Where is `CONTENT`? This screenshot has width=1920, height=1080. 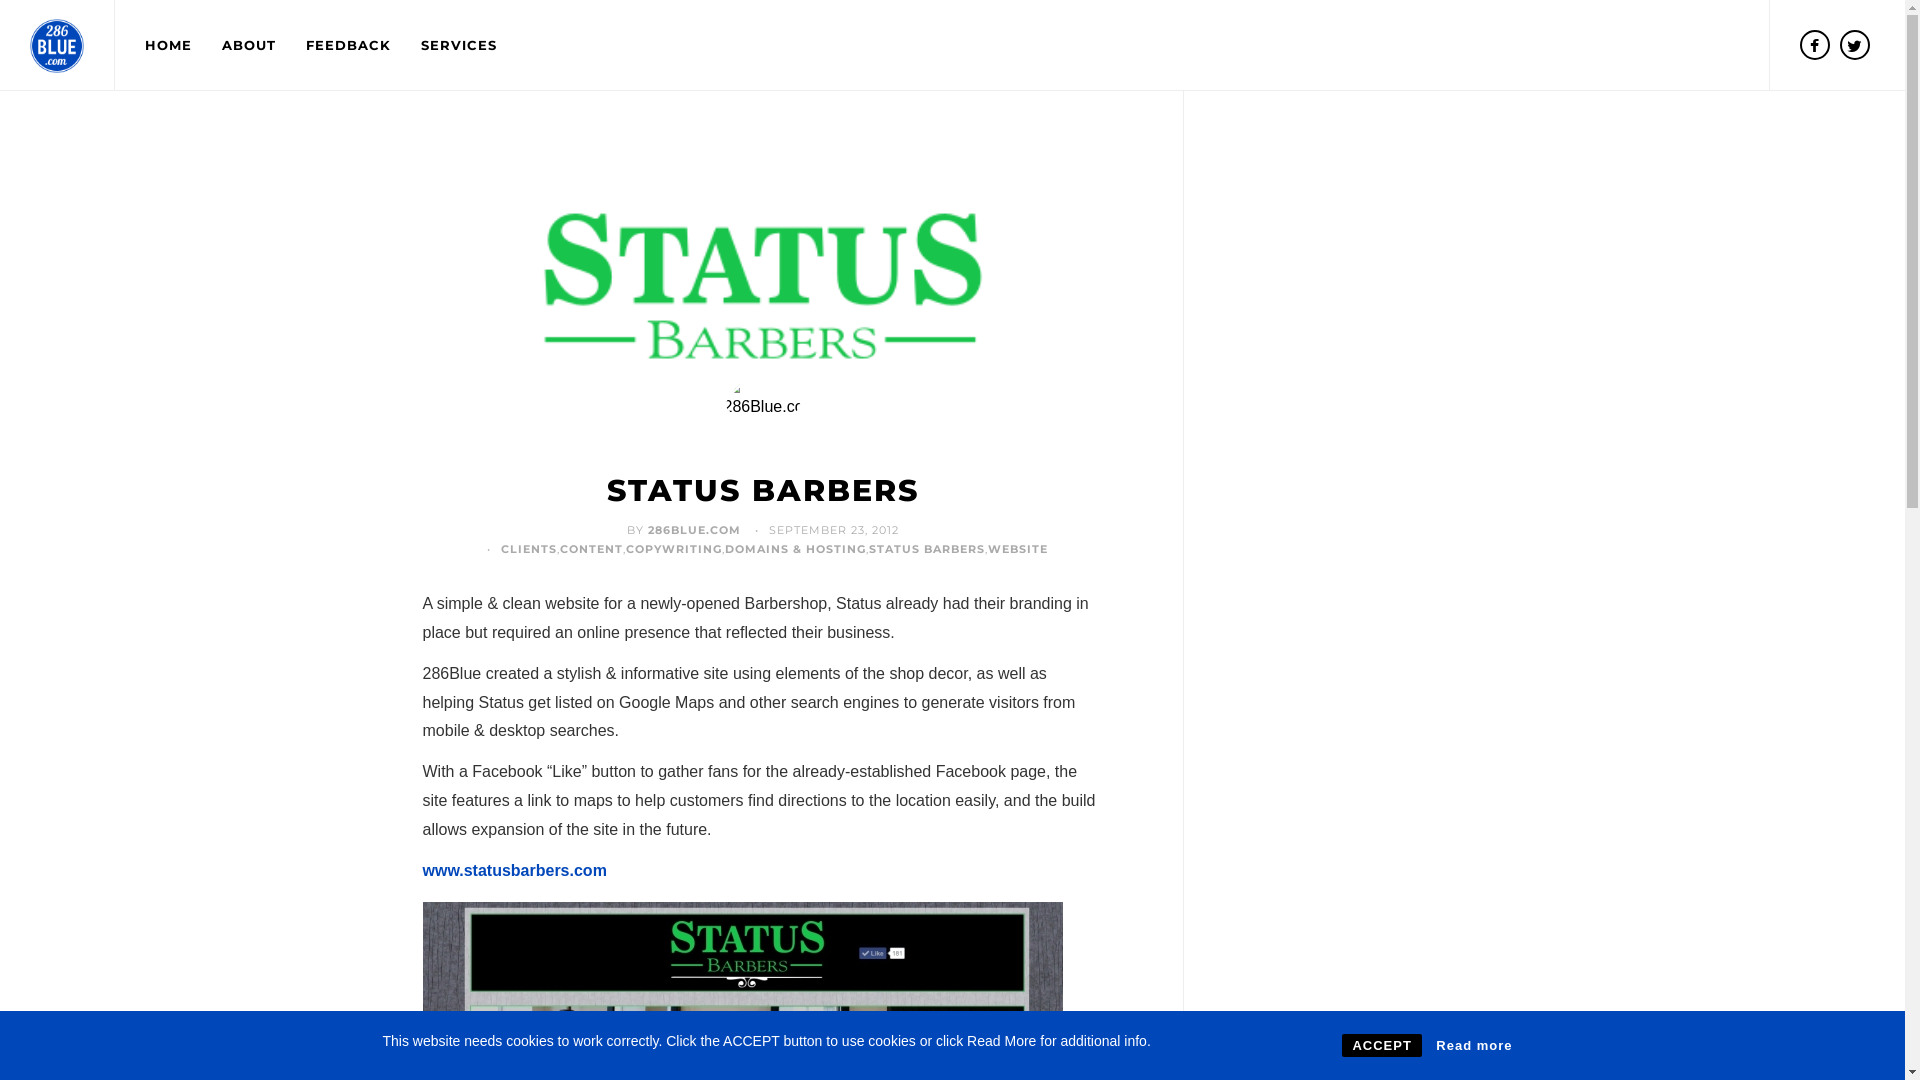
CONTENT is located at coordinates (592, 549).